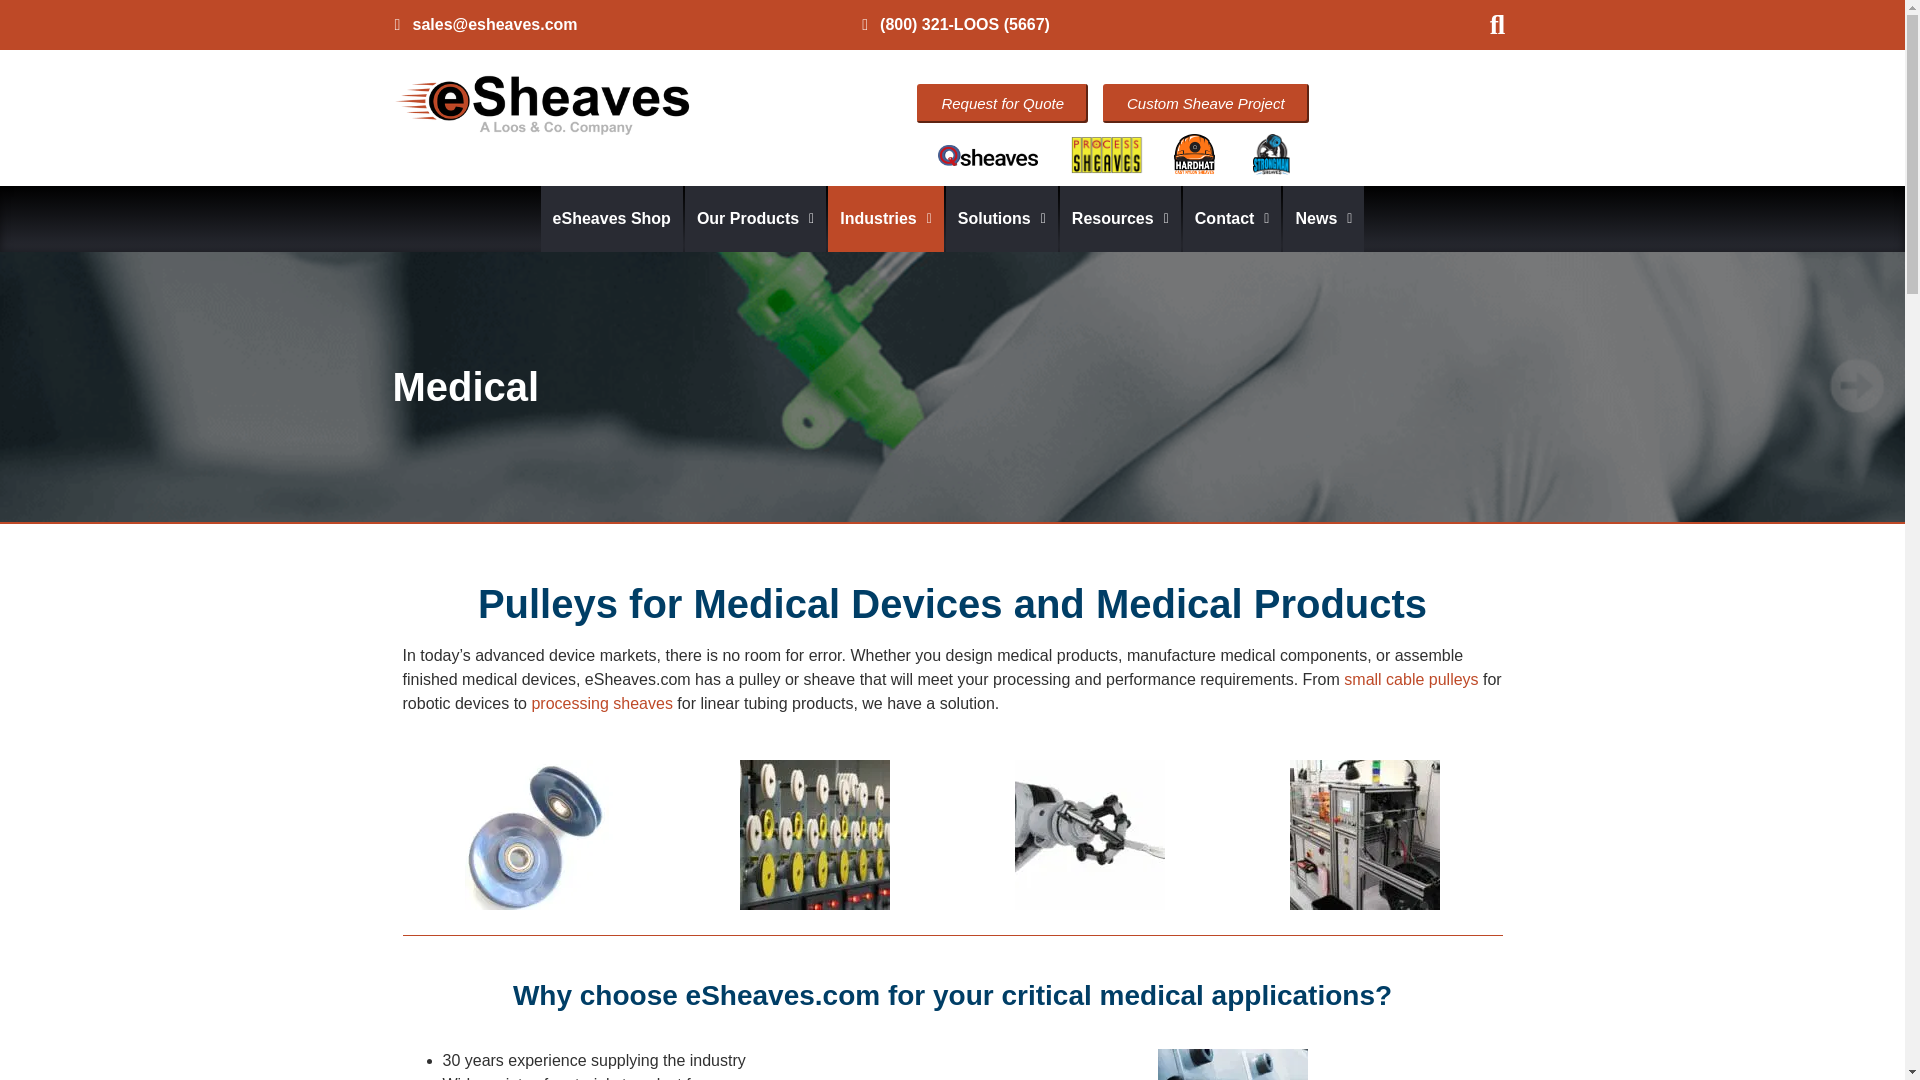  Describe the element at coordinates (755, 218) in the screenshot. I see `Our Products` at that location.